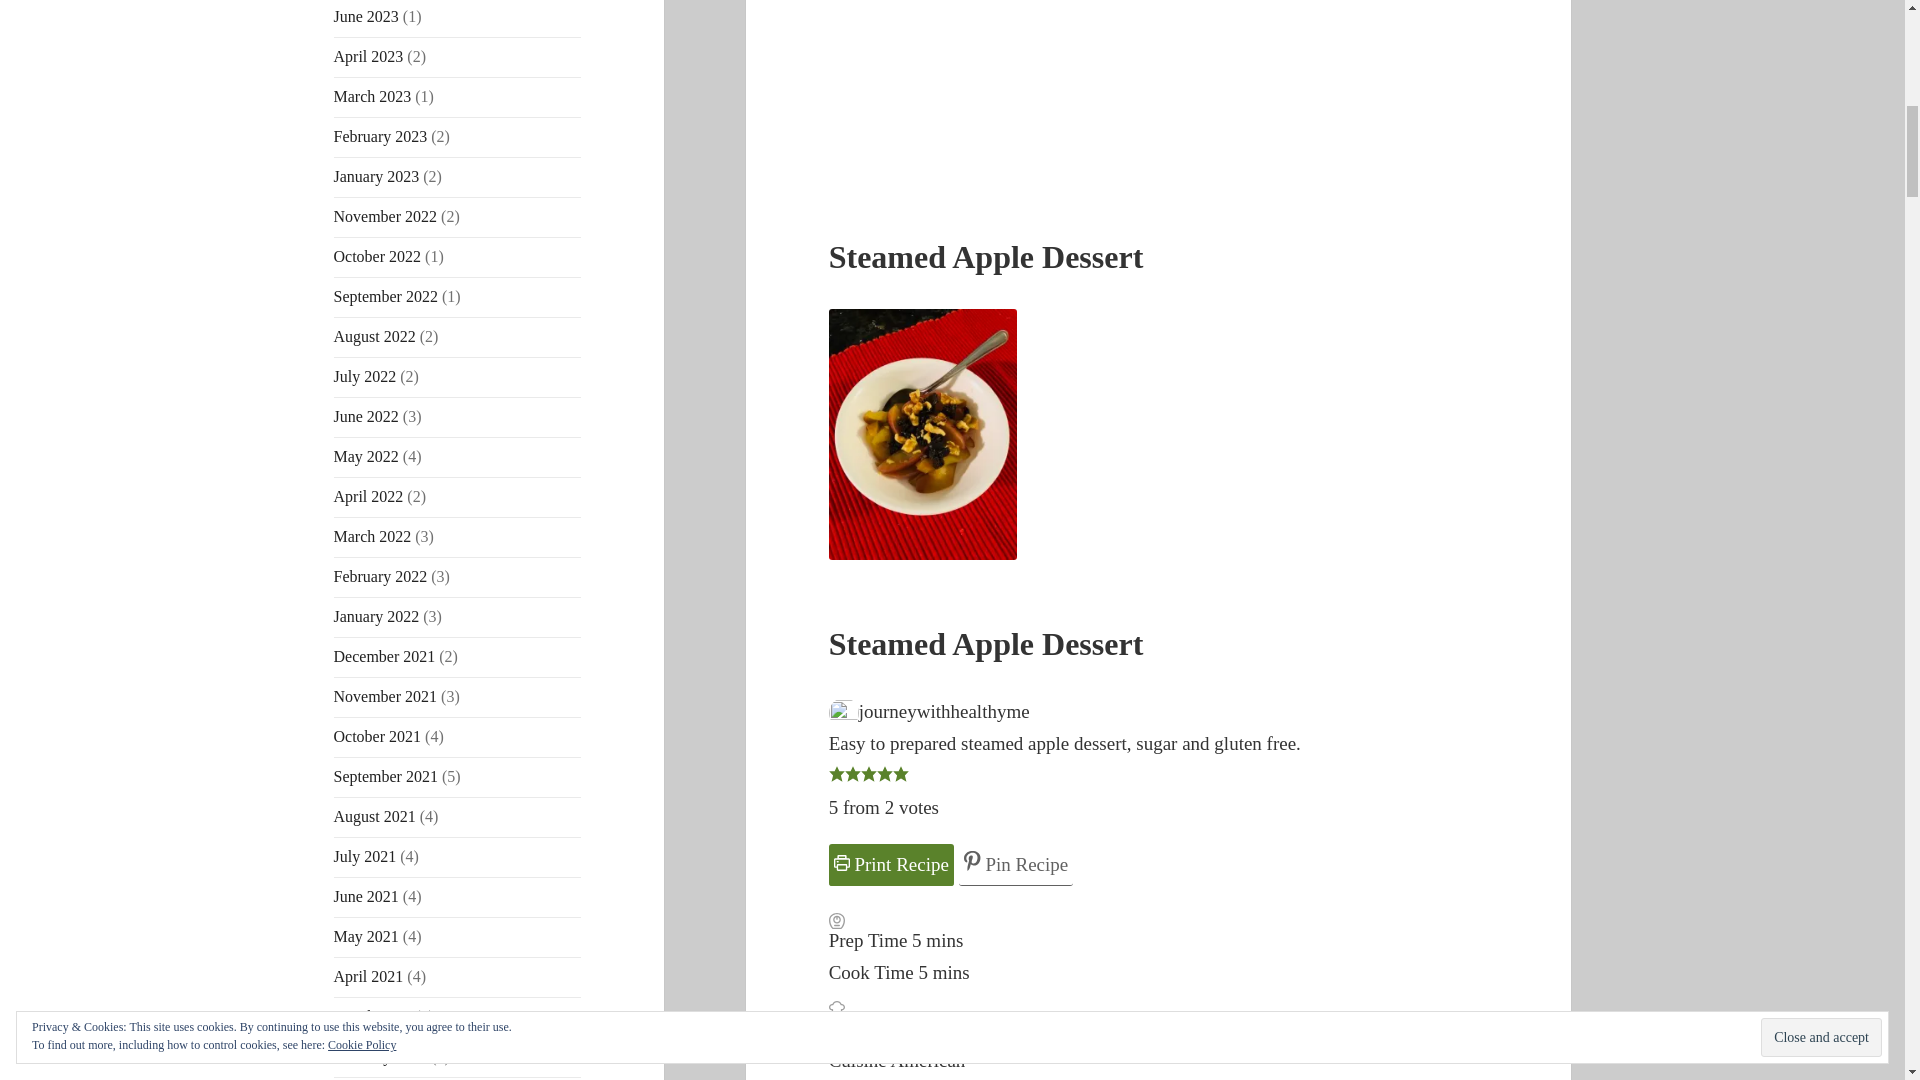 The height and width of the screenshot is (1080, 1920). I want to click on April 2023, so click(368, 56).